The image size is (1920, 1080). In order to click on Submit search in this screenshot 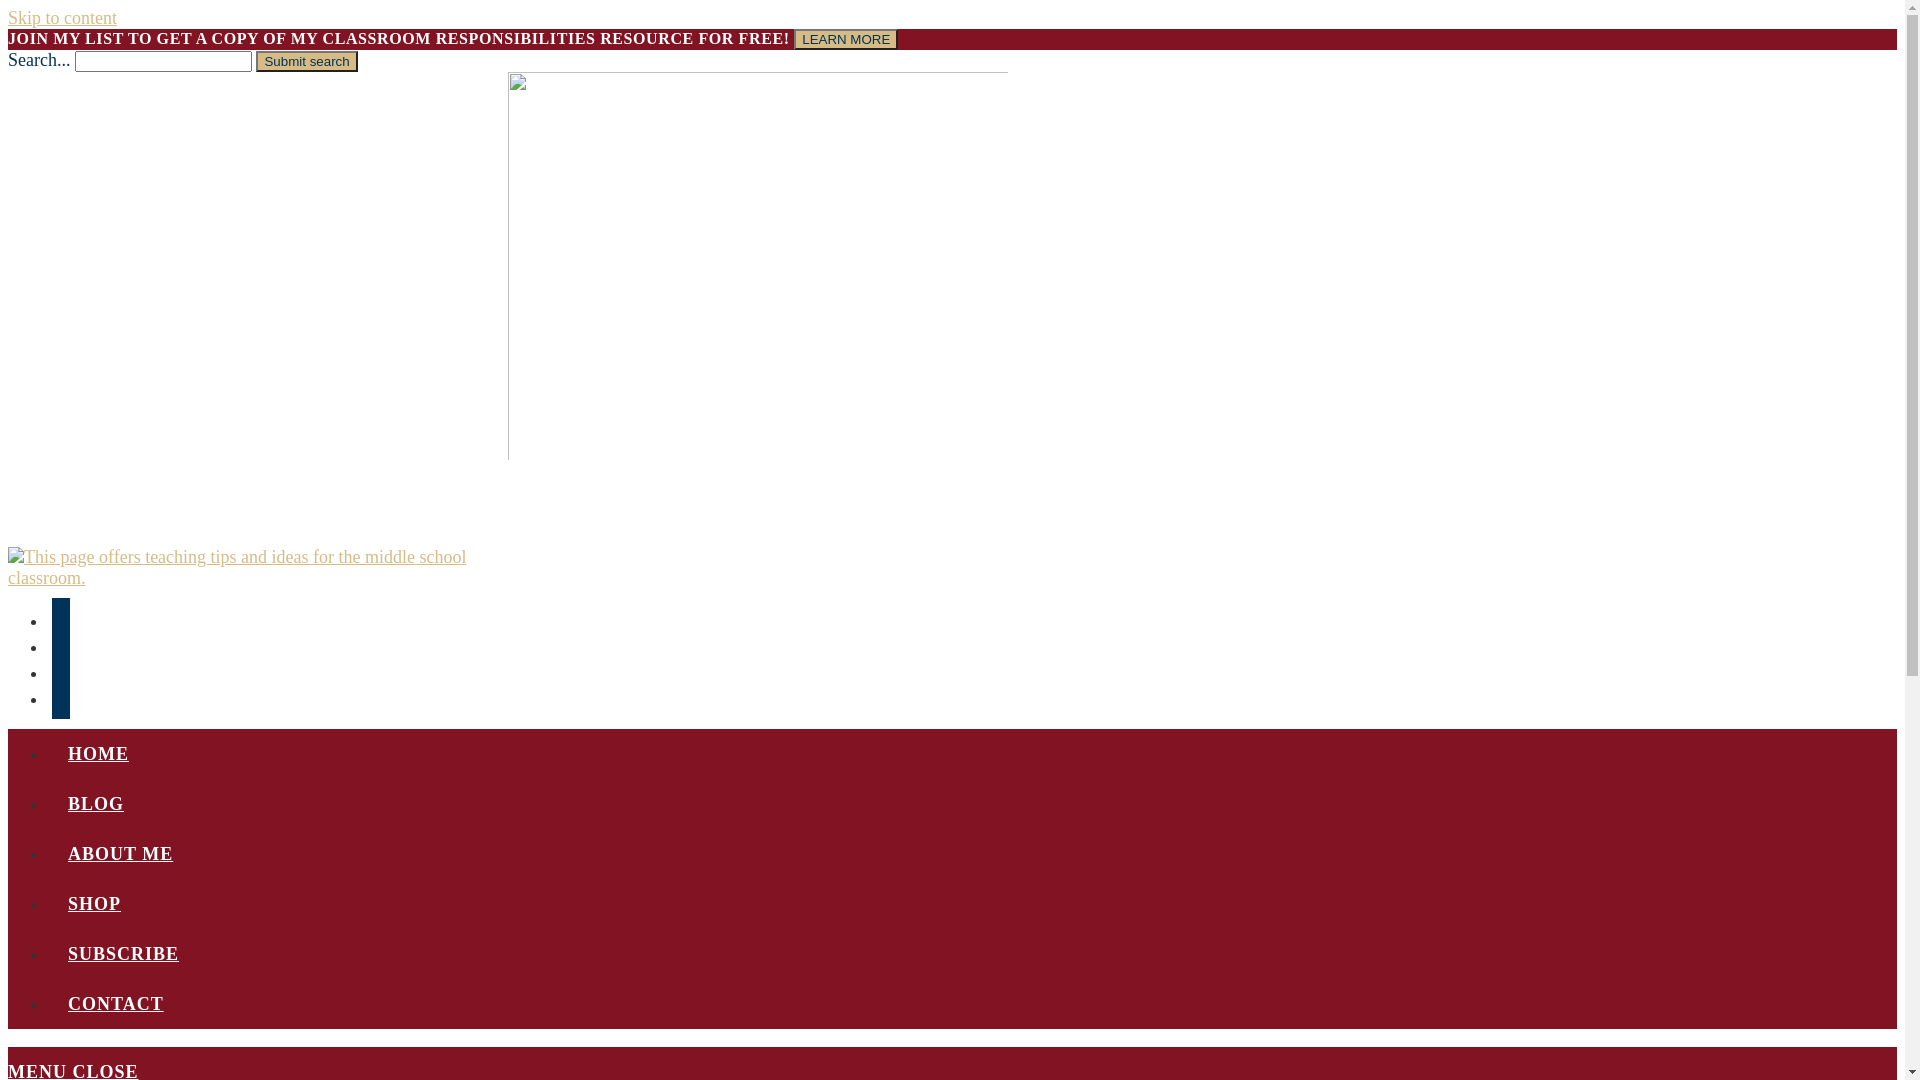, I will do `click(306, 62)`.